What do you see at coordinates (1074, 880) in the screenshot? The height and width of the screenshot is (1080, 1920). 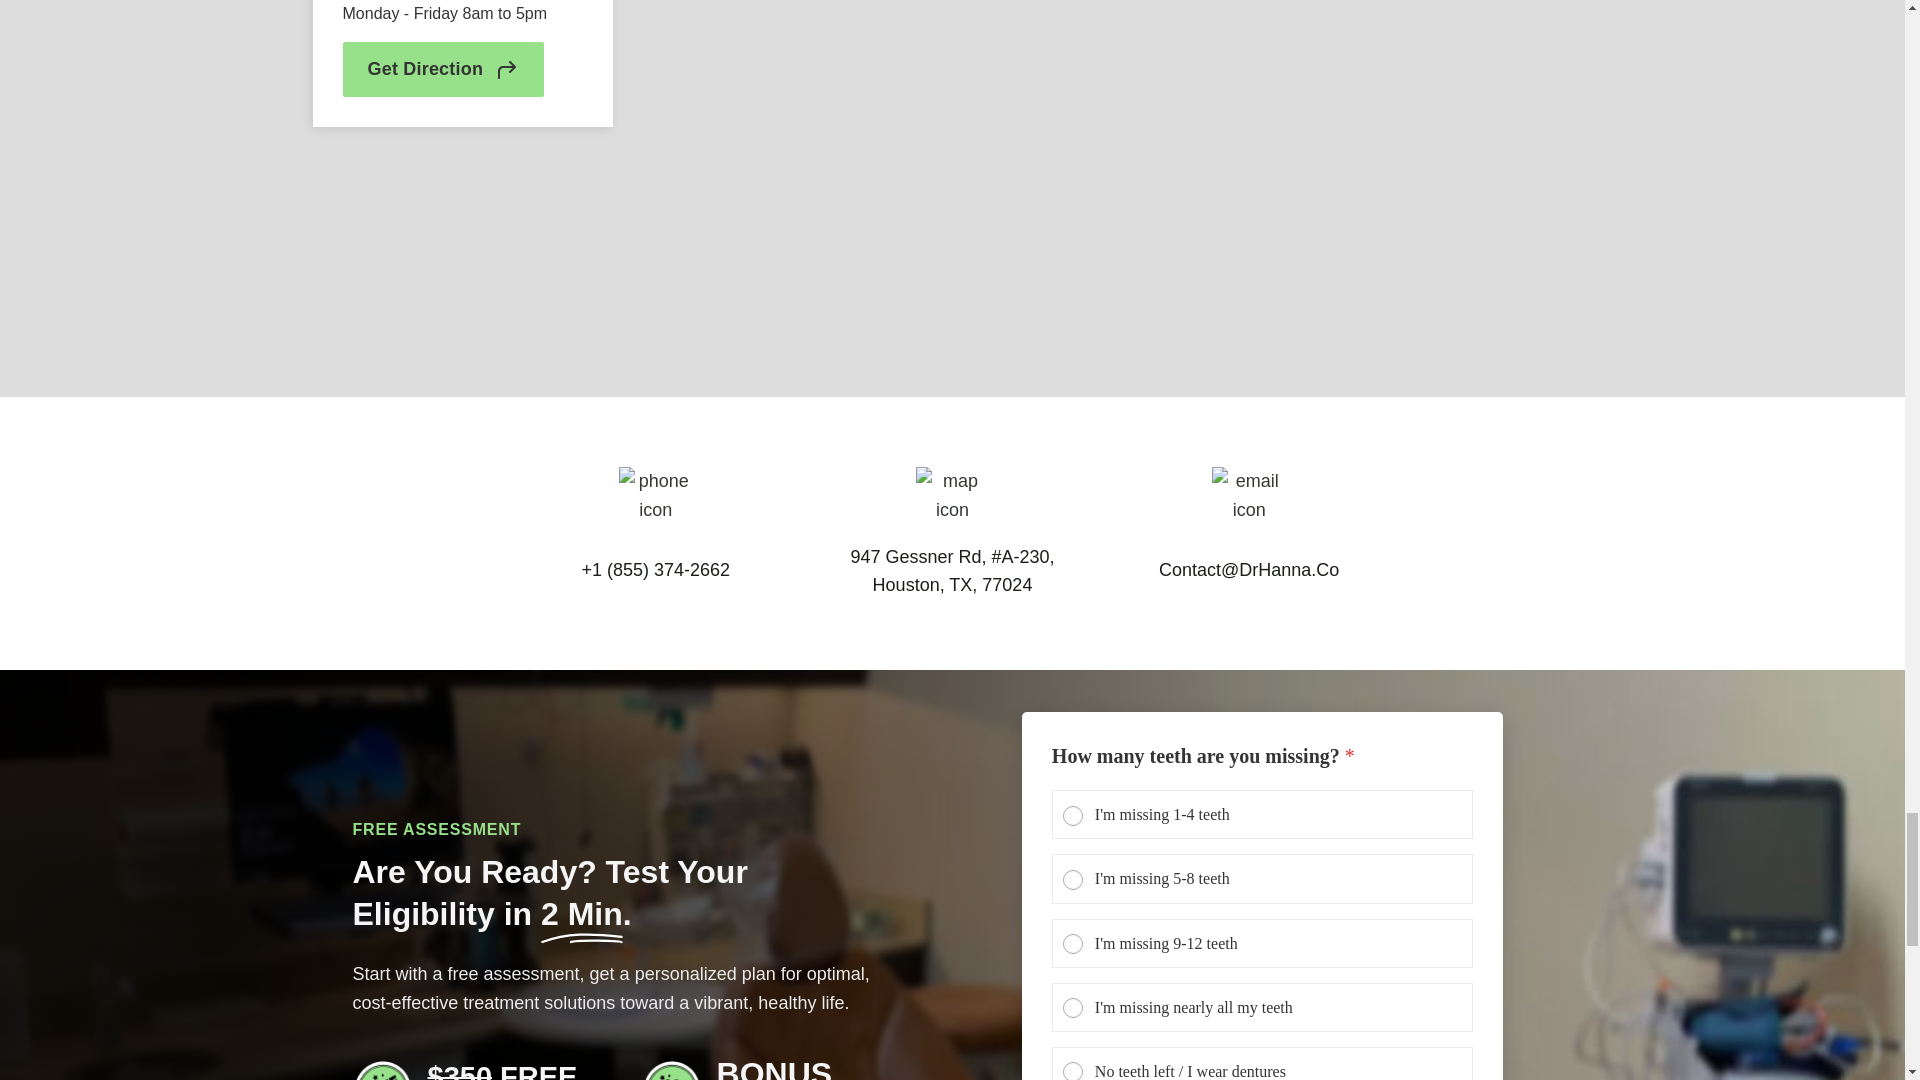 I see `I'm missing 5-8 teeth` at bounding box center [1074, 880].